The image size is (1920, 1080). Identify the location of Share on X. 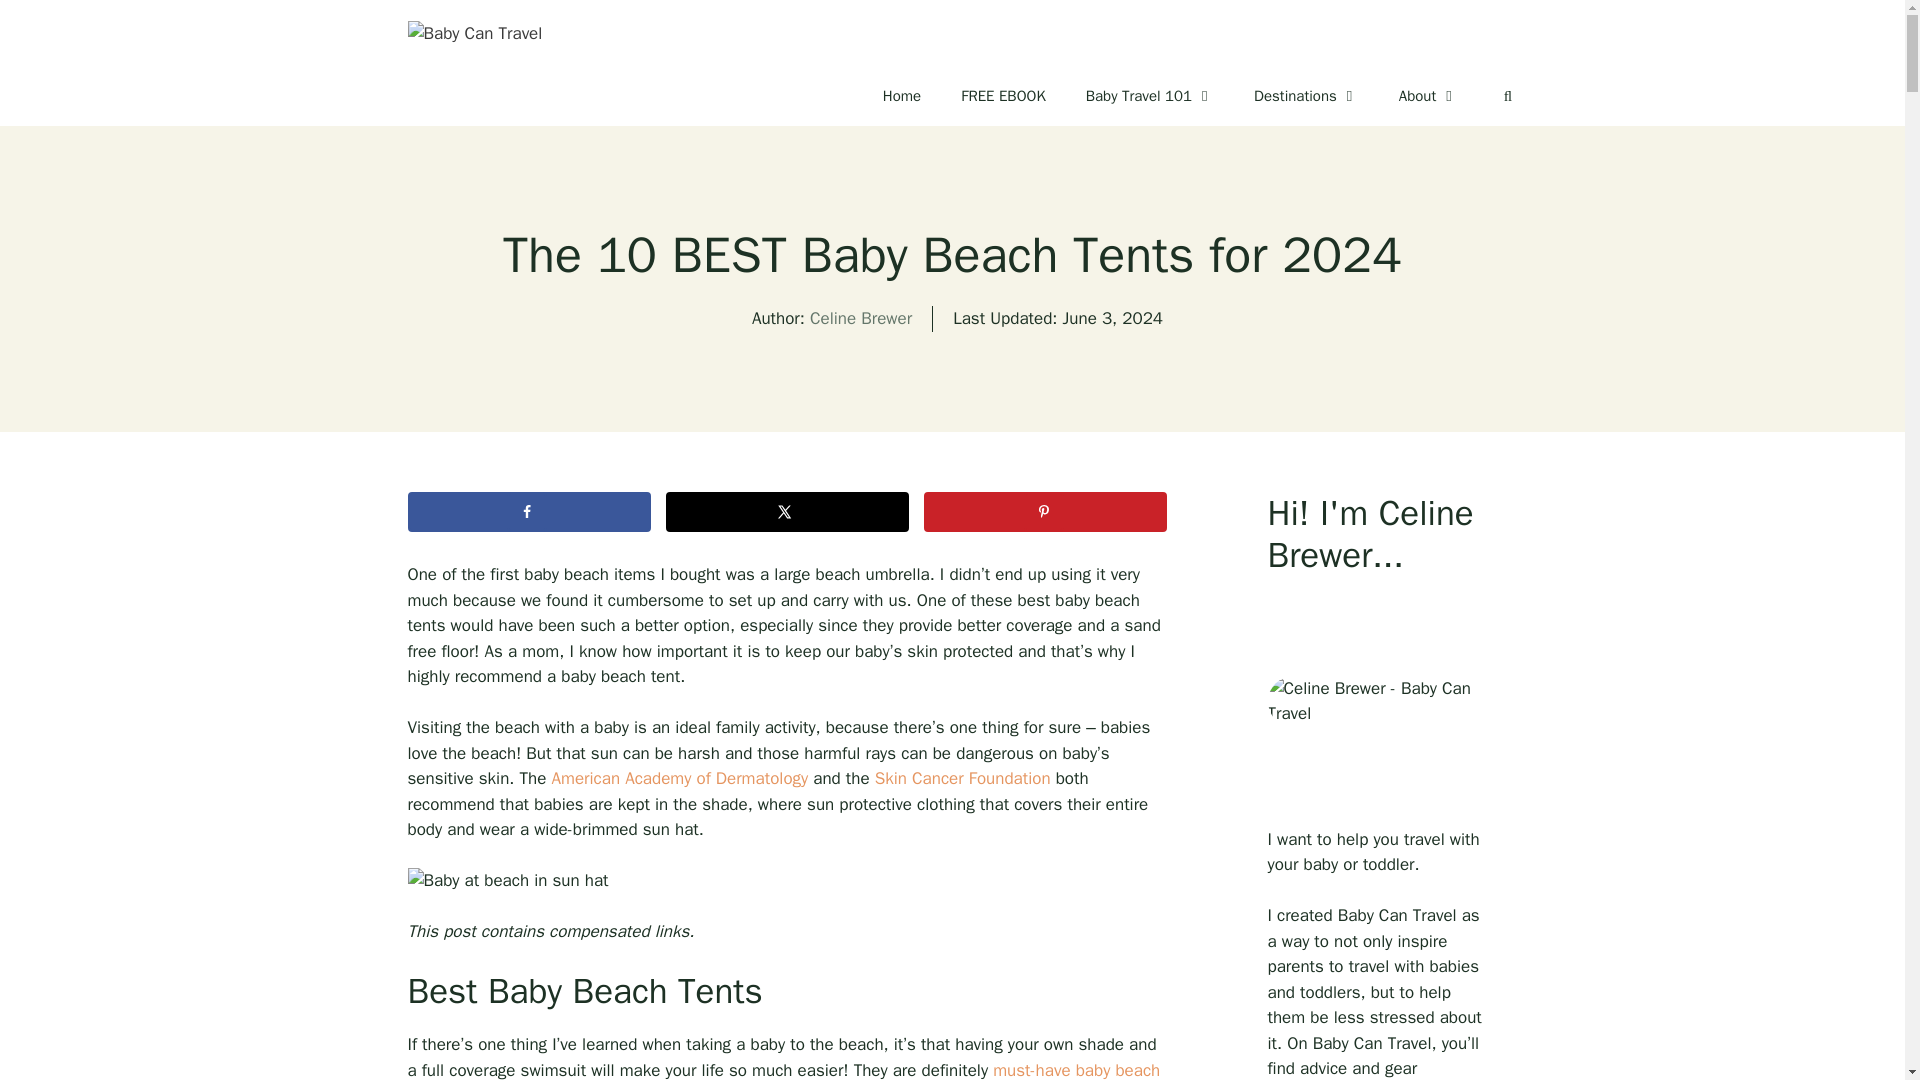
(787, 512).